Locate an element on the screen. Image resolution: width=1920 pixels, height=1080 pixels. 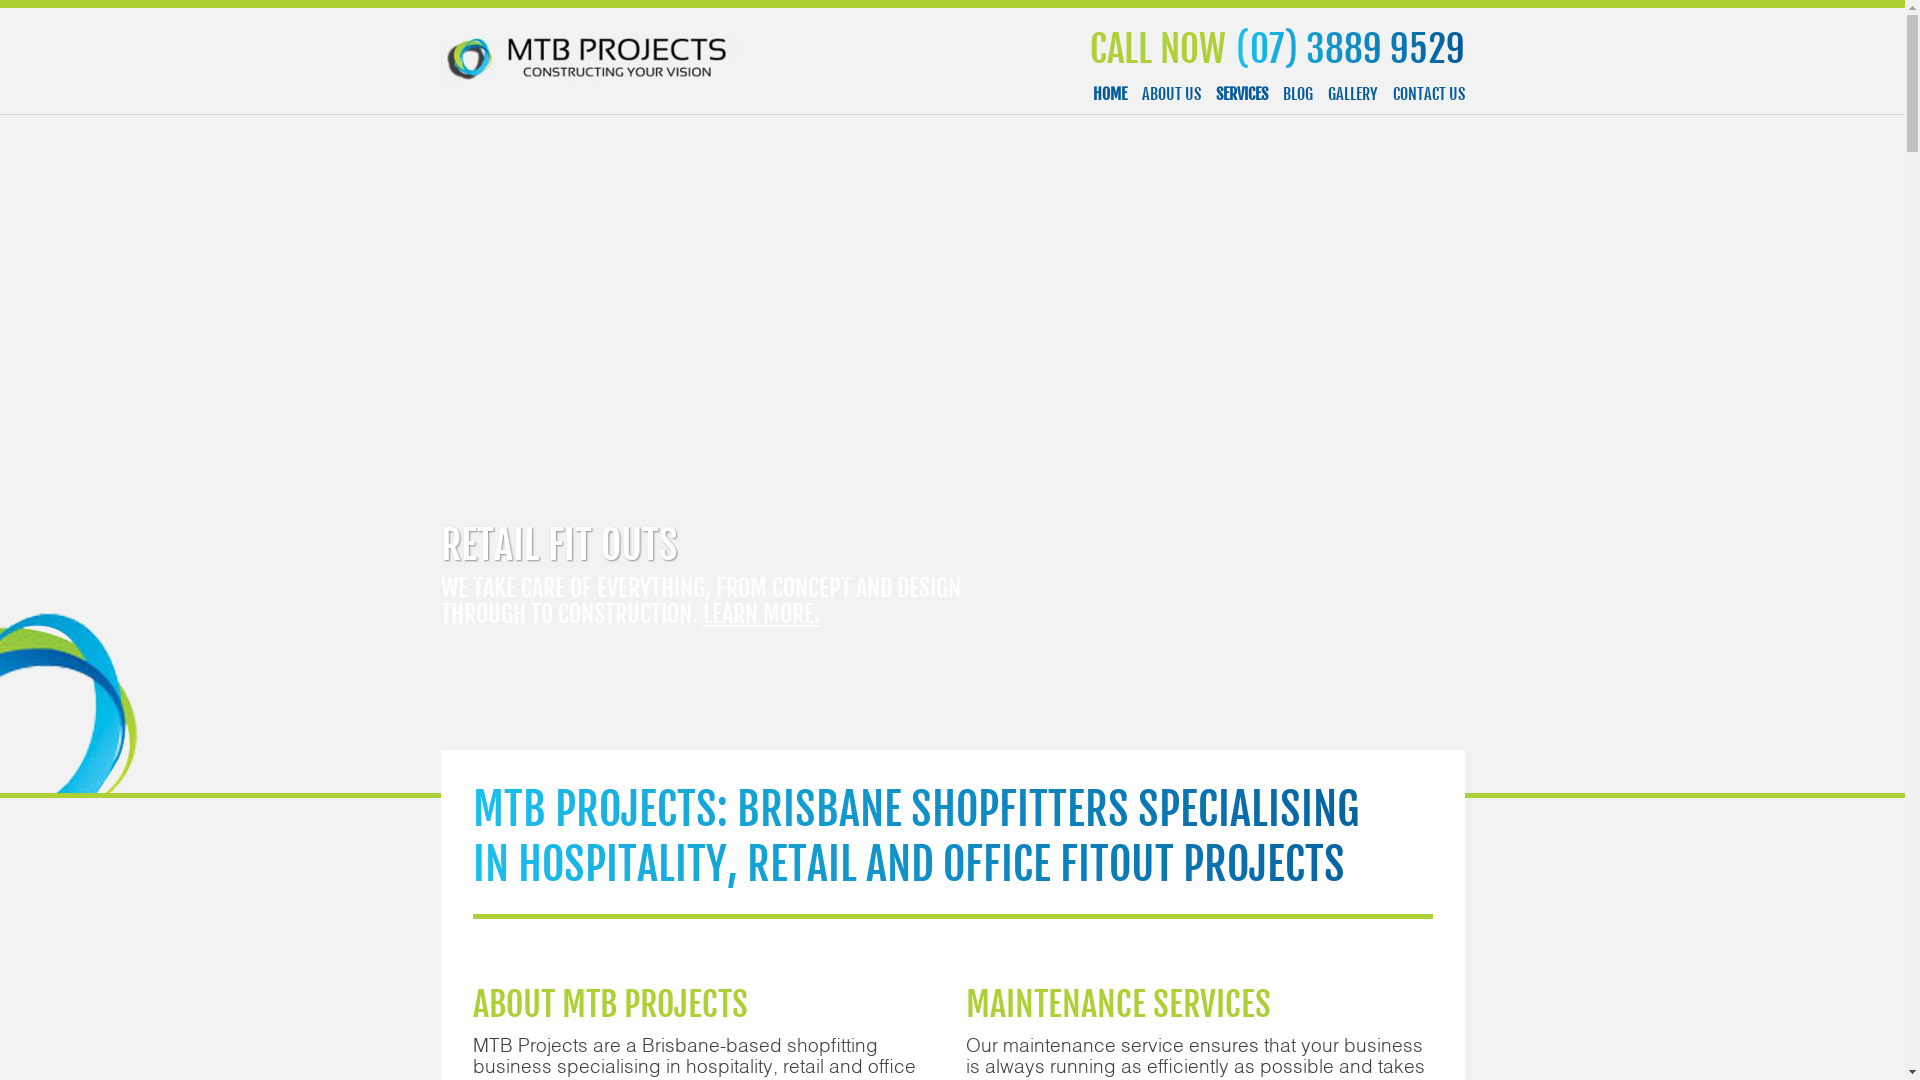
GALLERY is located at coordinates (1353, 94).